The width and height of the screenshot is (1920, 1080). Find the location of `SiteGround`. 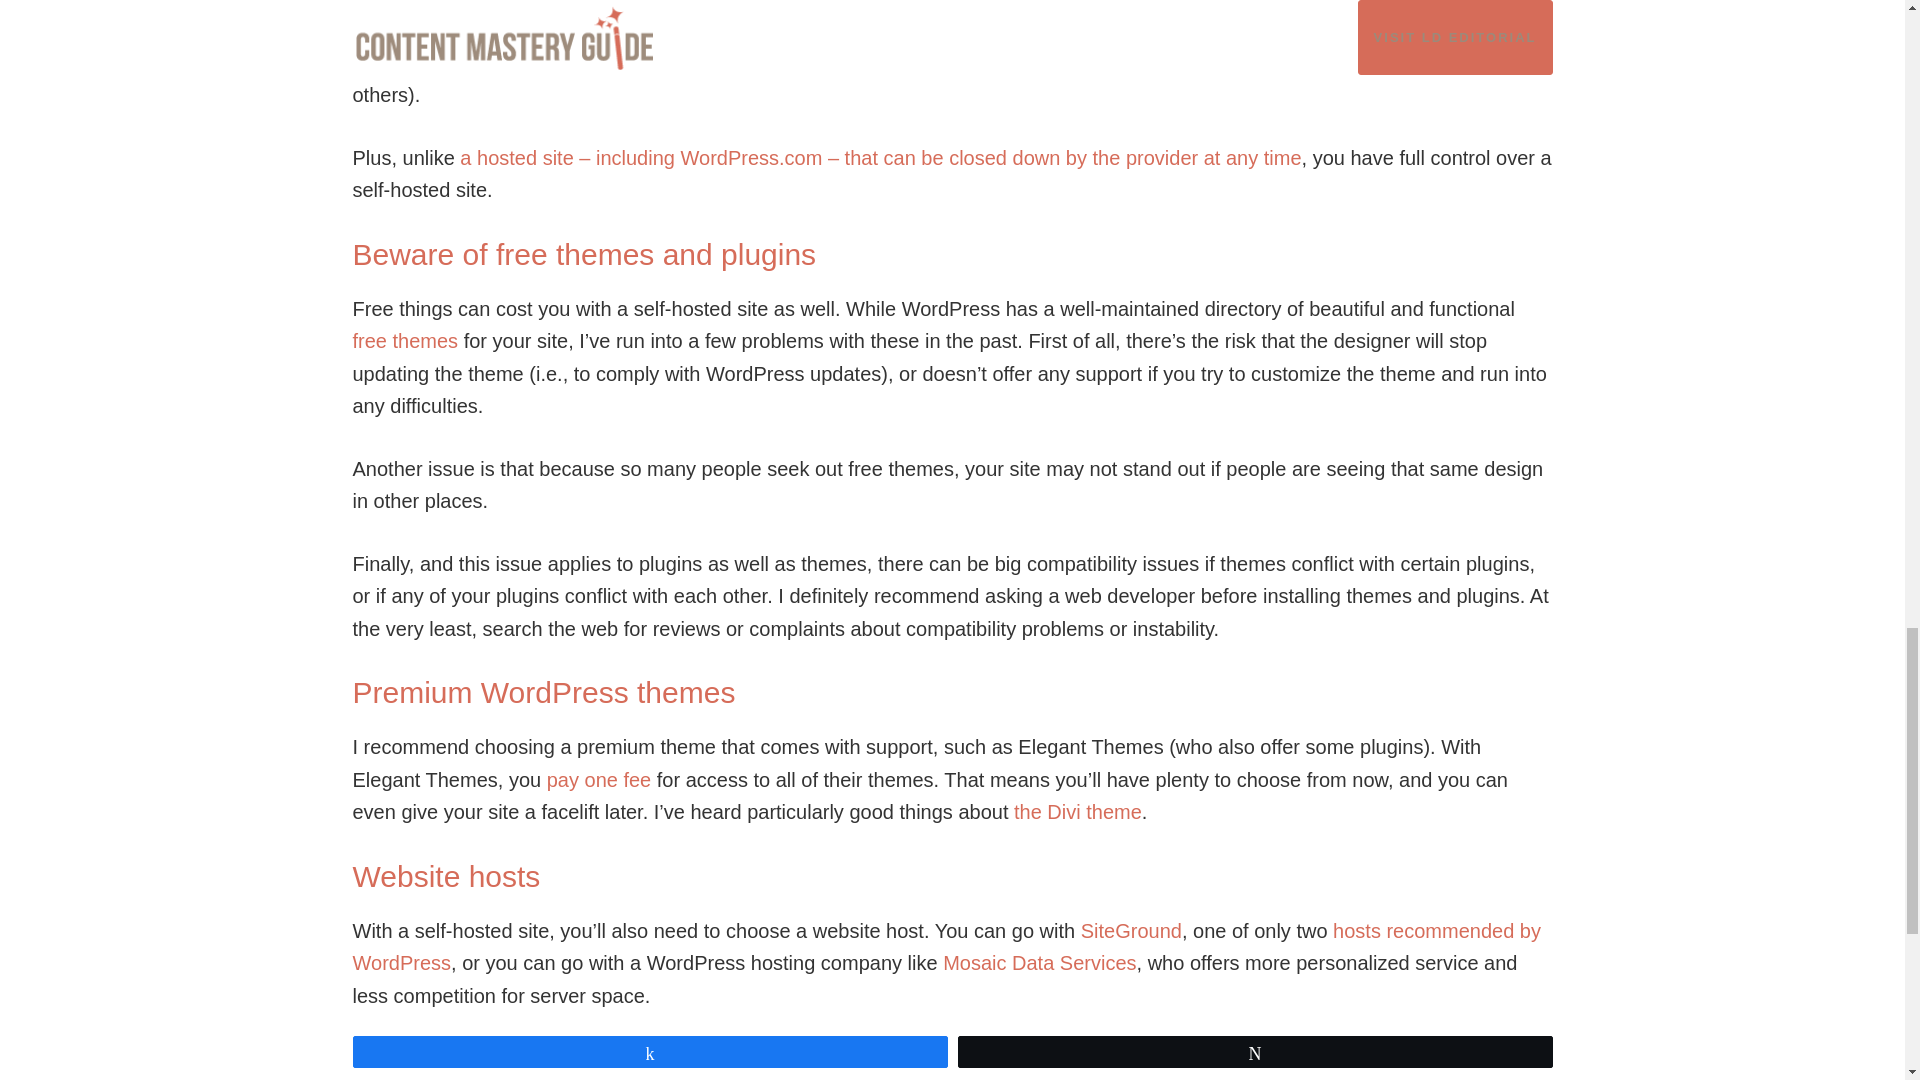

SiteGround is located at coordinates (1131, 930).